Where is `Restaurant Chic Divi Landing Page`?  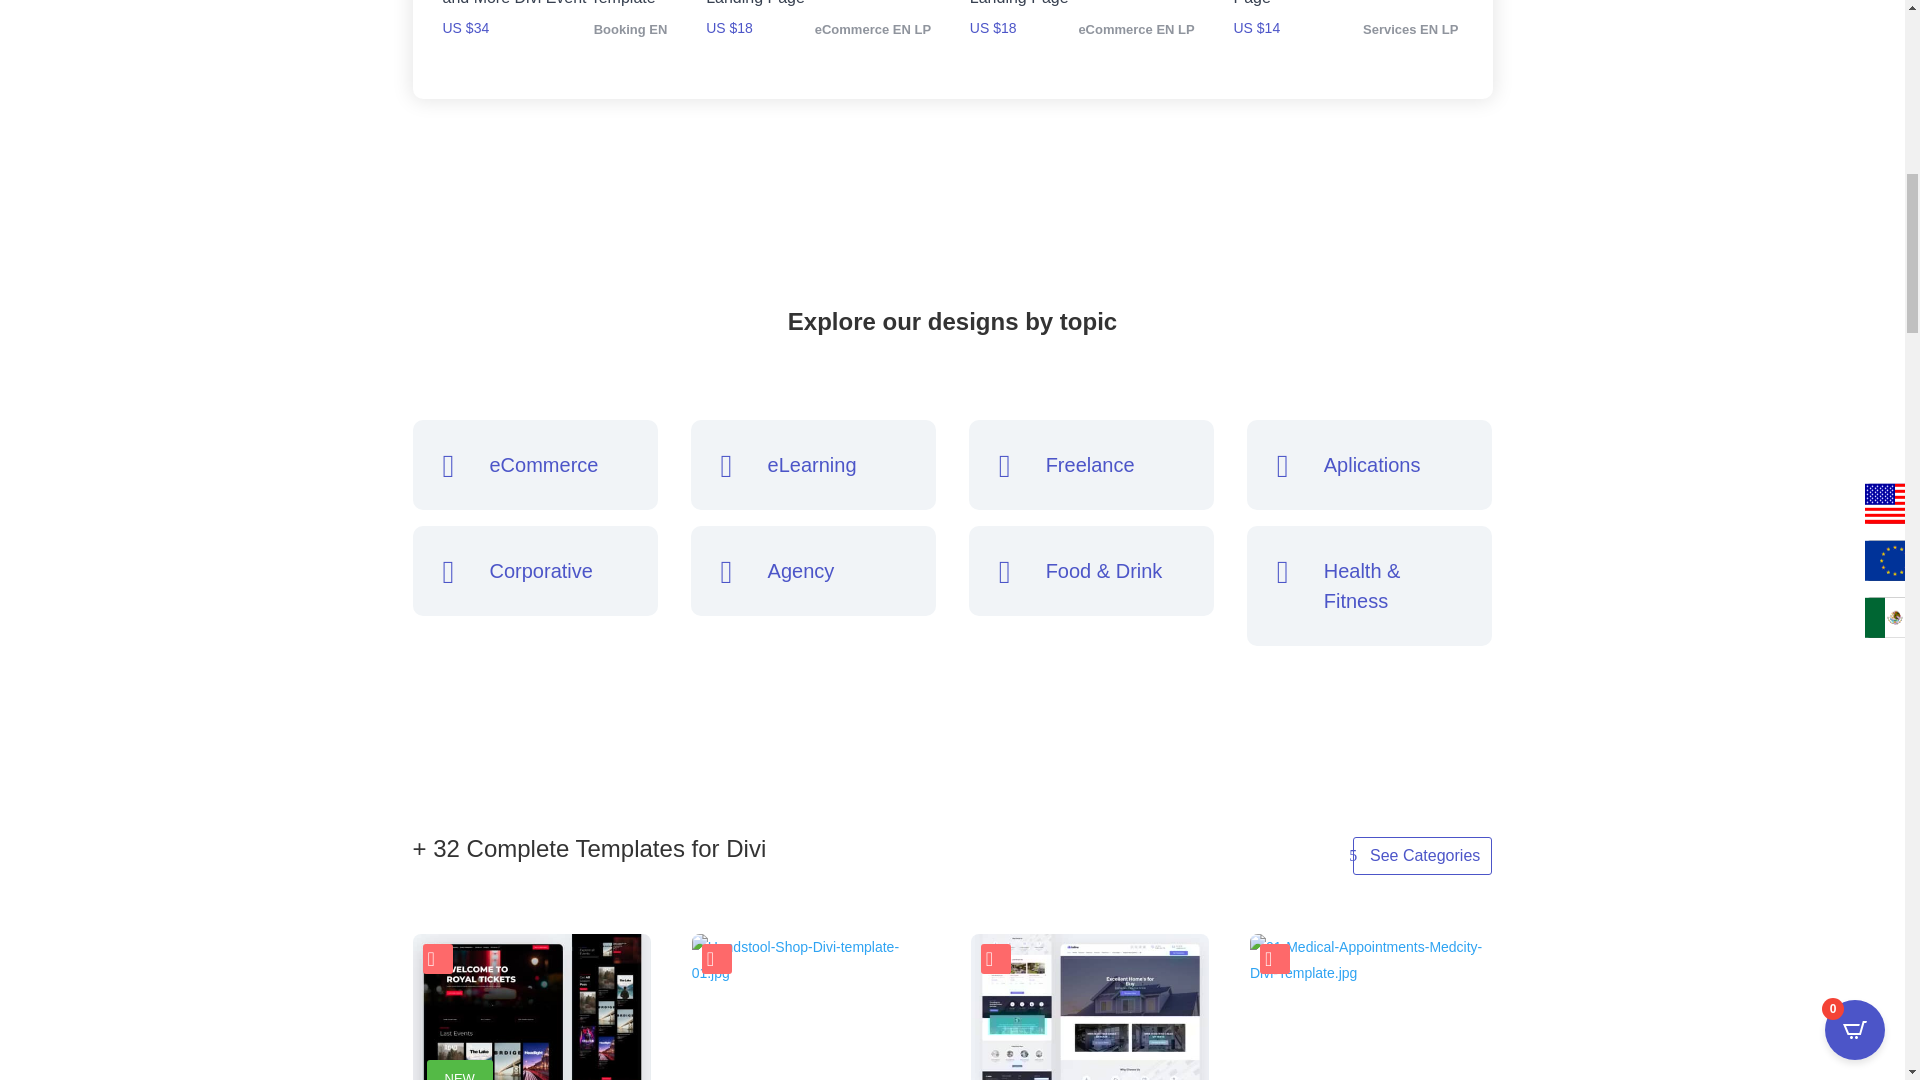 Restaurant Chic Divi Landing Page is located at coordinates (1344, 7).